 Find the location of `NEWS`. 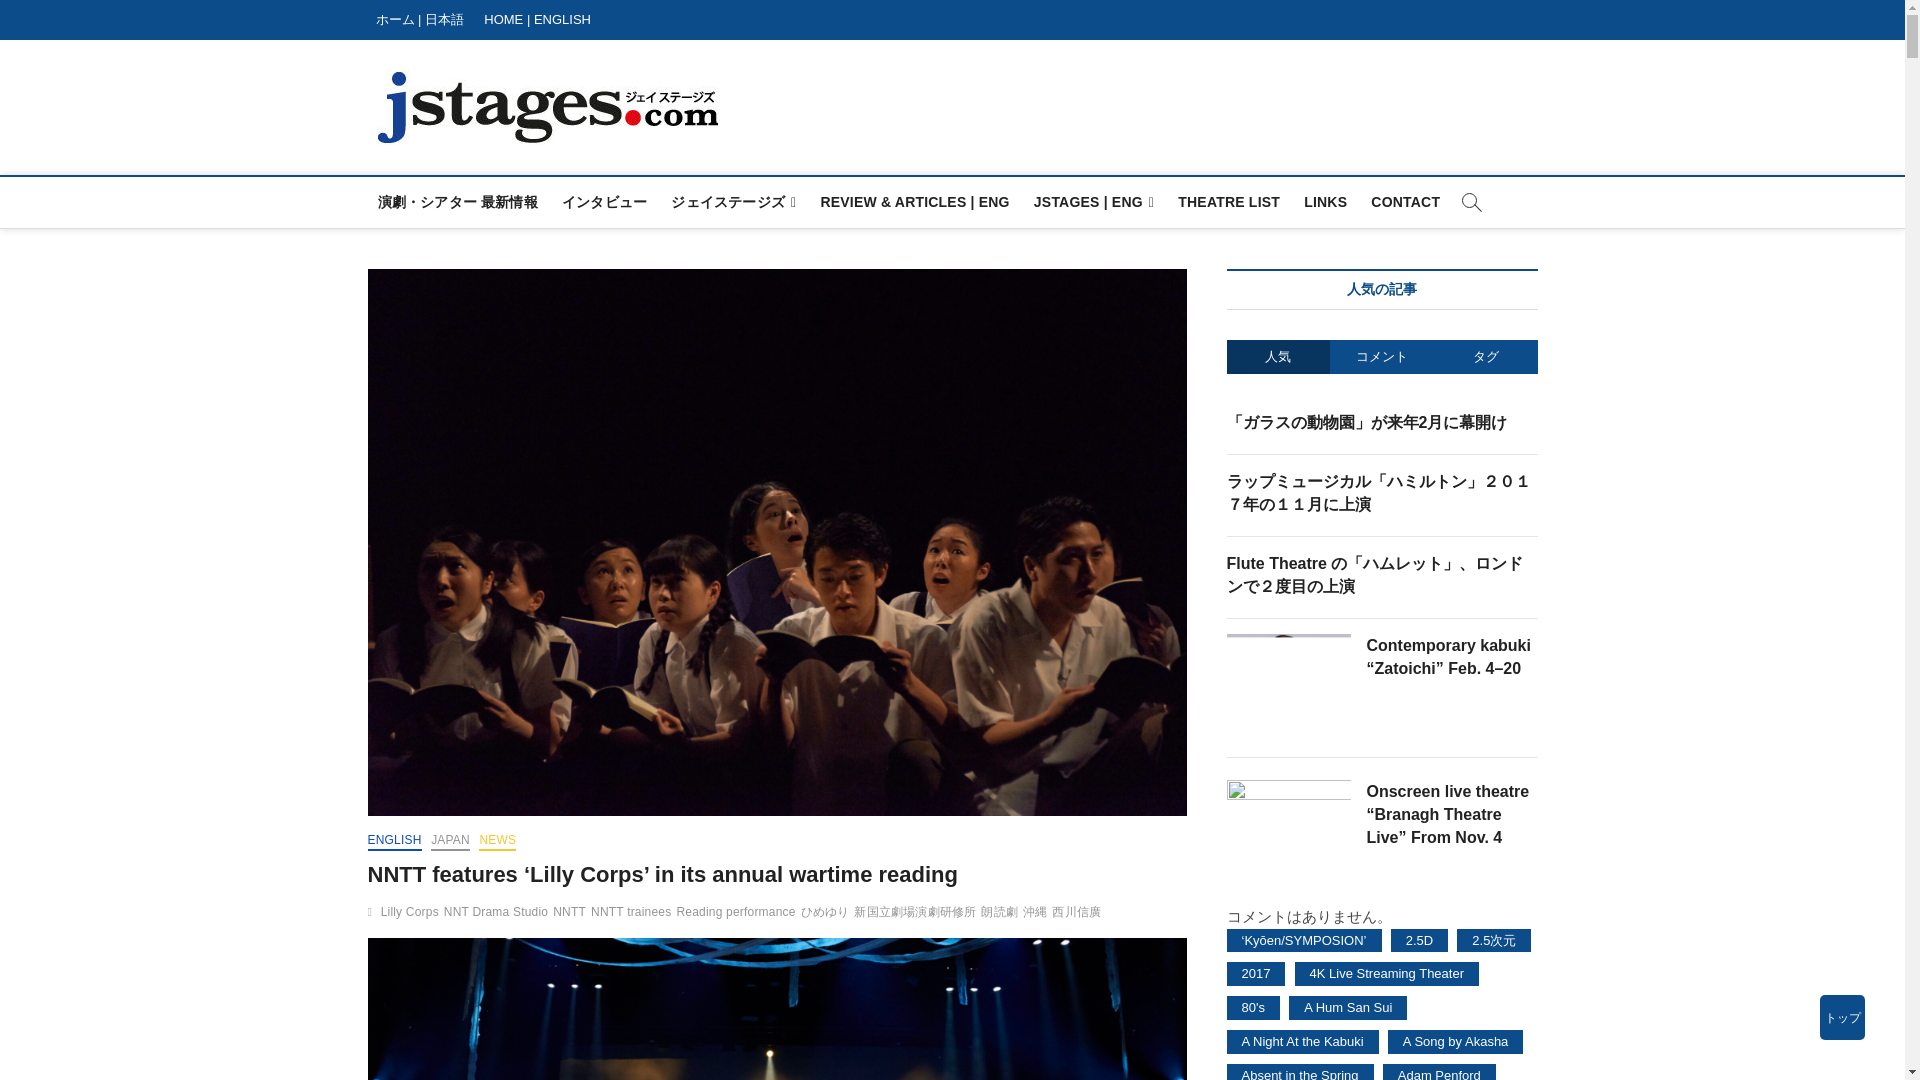

NEWS is located at coordinates (497, 842).